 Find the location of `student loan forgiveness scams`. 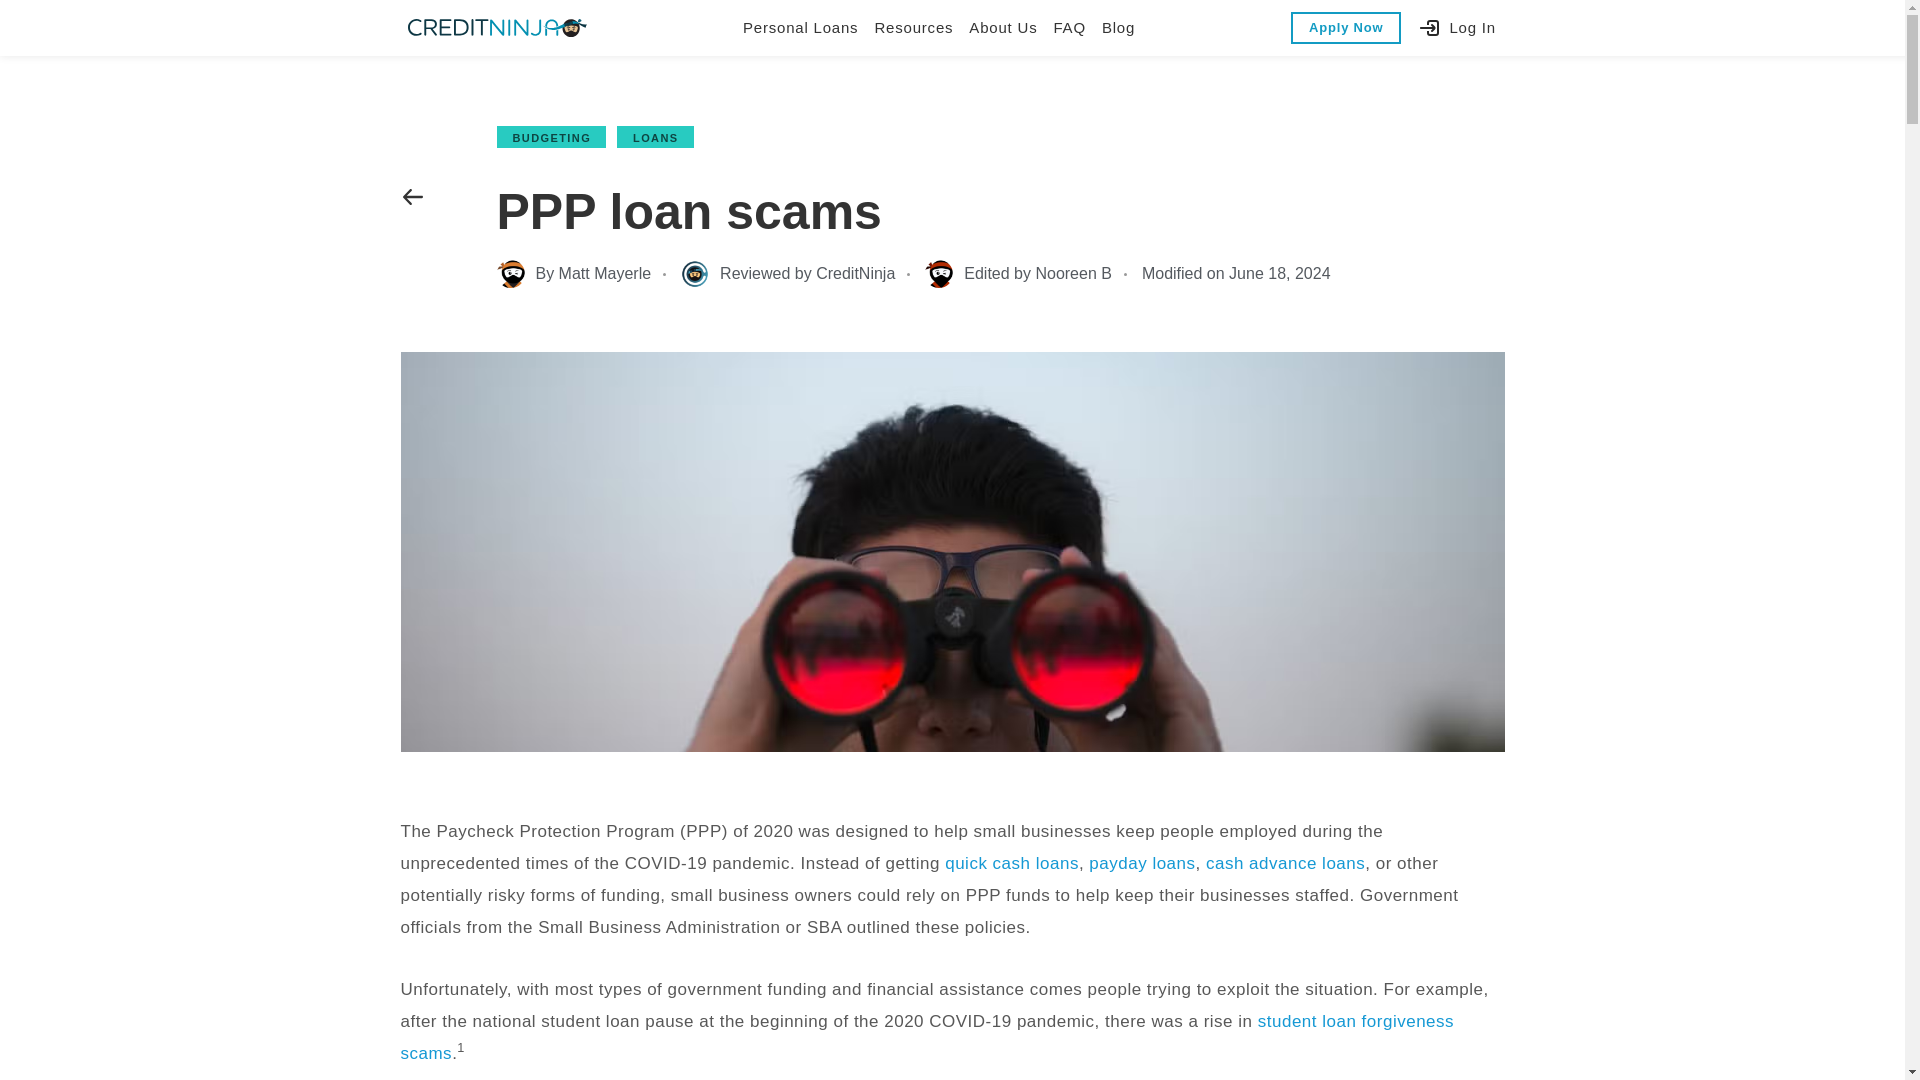

student loan forgiveness scams is located at coordinates (926, 1036).